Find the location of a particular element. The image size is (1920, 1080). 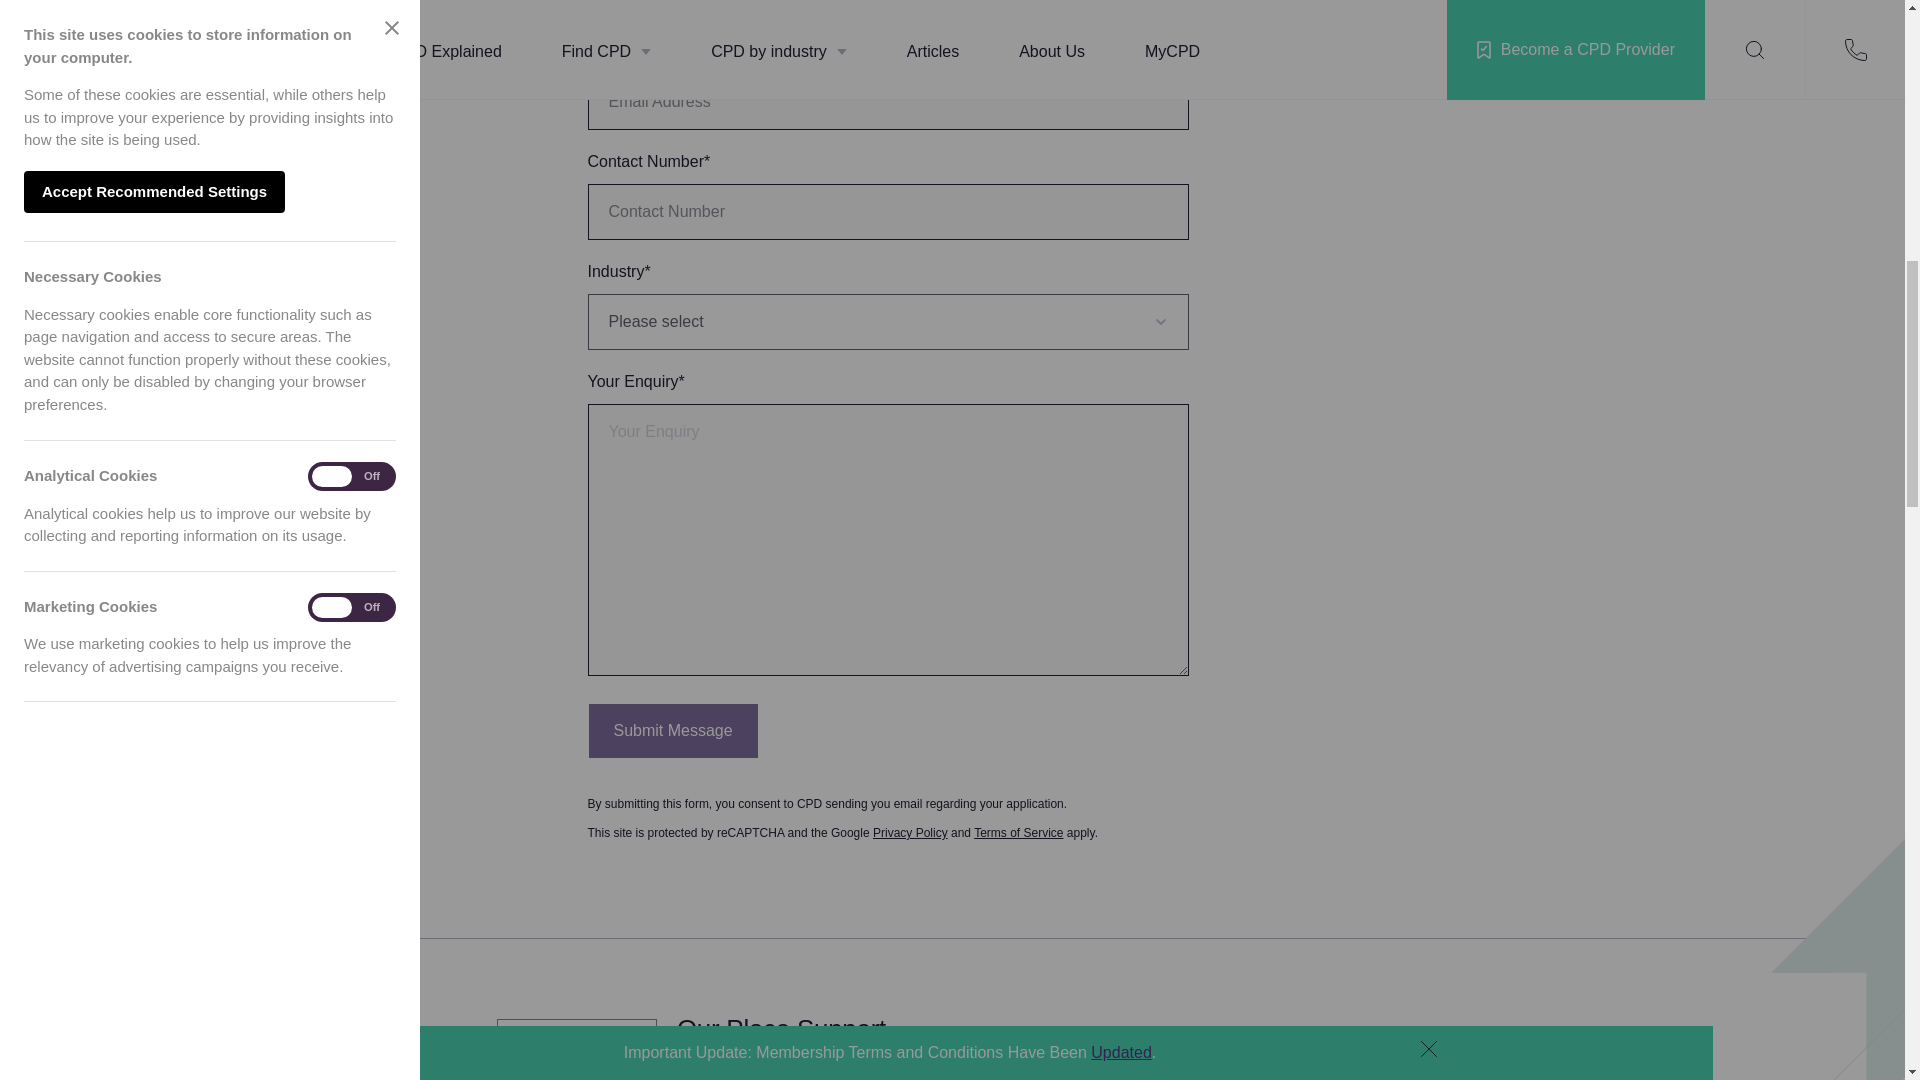

Privacy Policy is located at coordinates (910, 833).